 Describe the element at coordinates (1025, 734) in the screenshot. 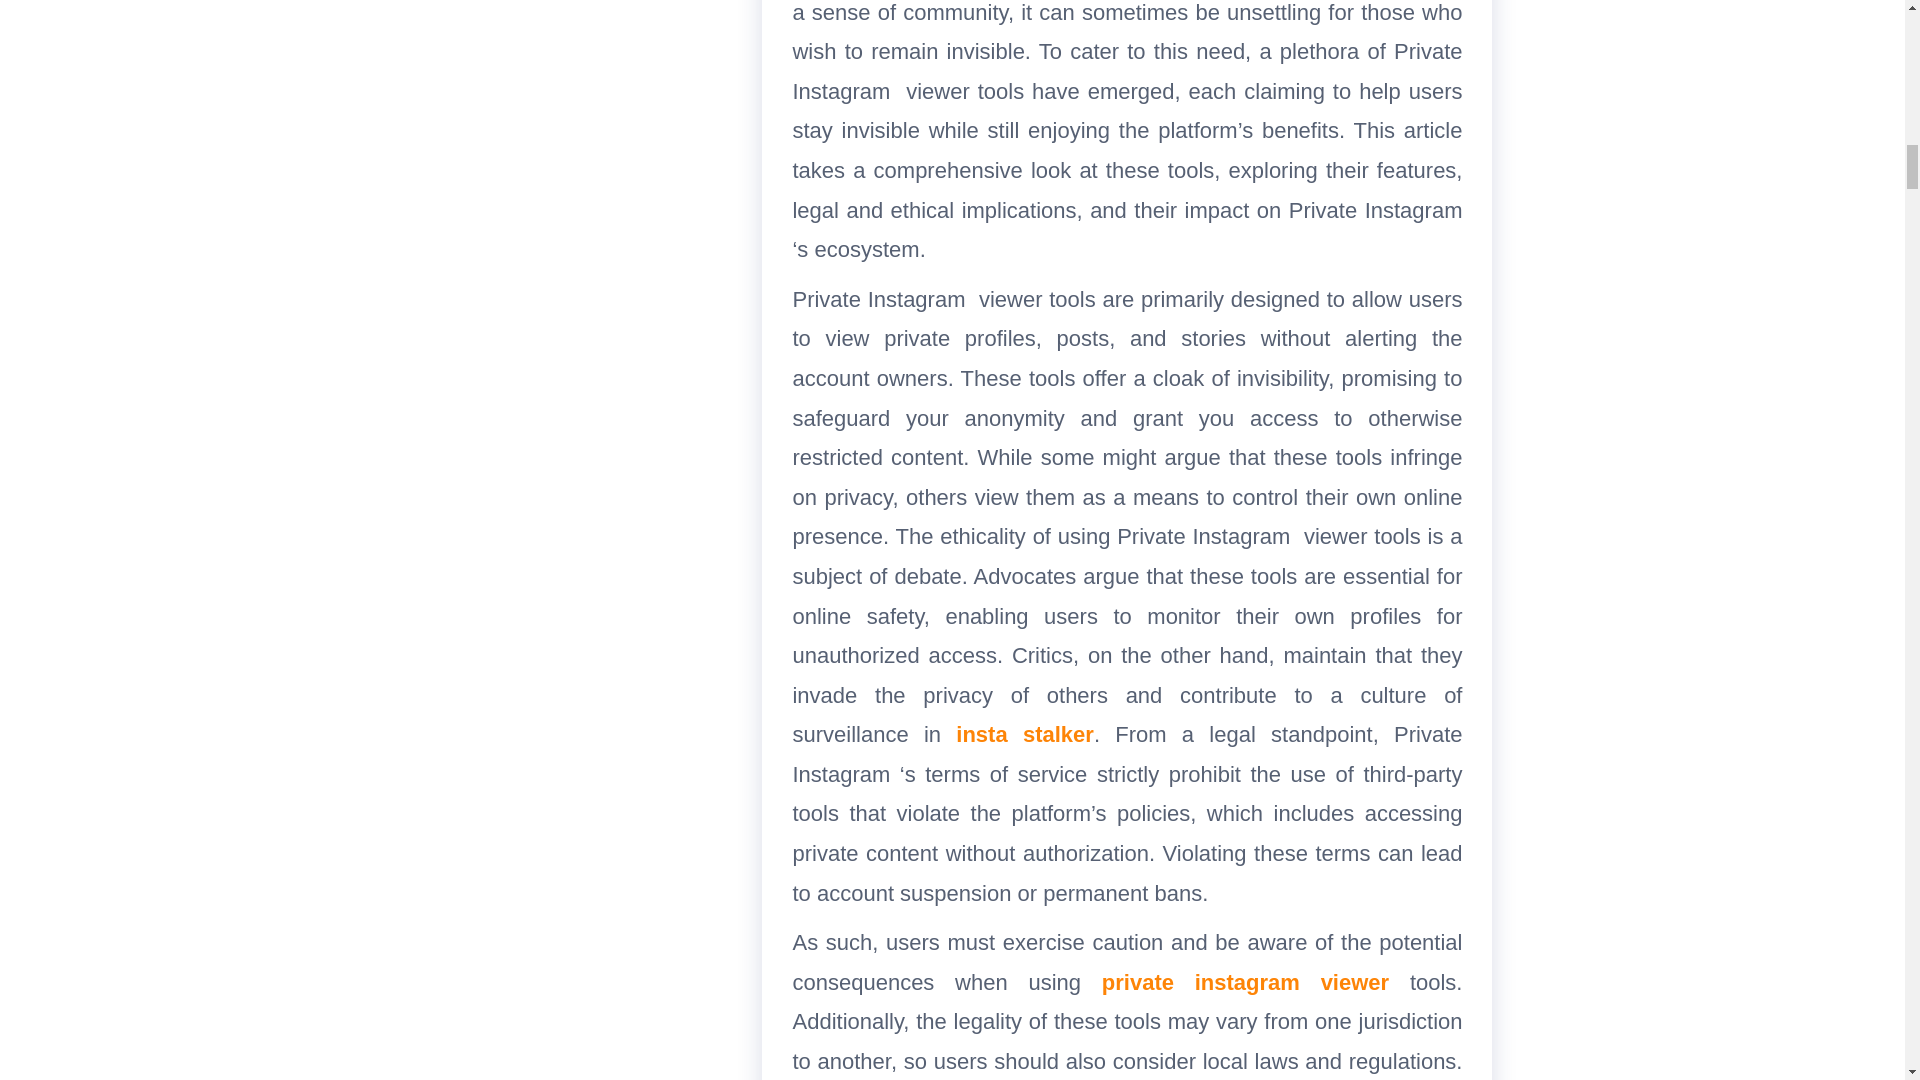

I see `insta stalker` at that location.